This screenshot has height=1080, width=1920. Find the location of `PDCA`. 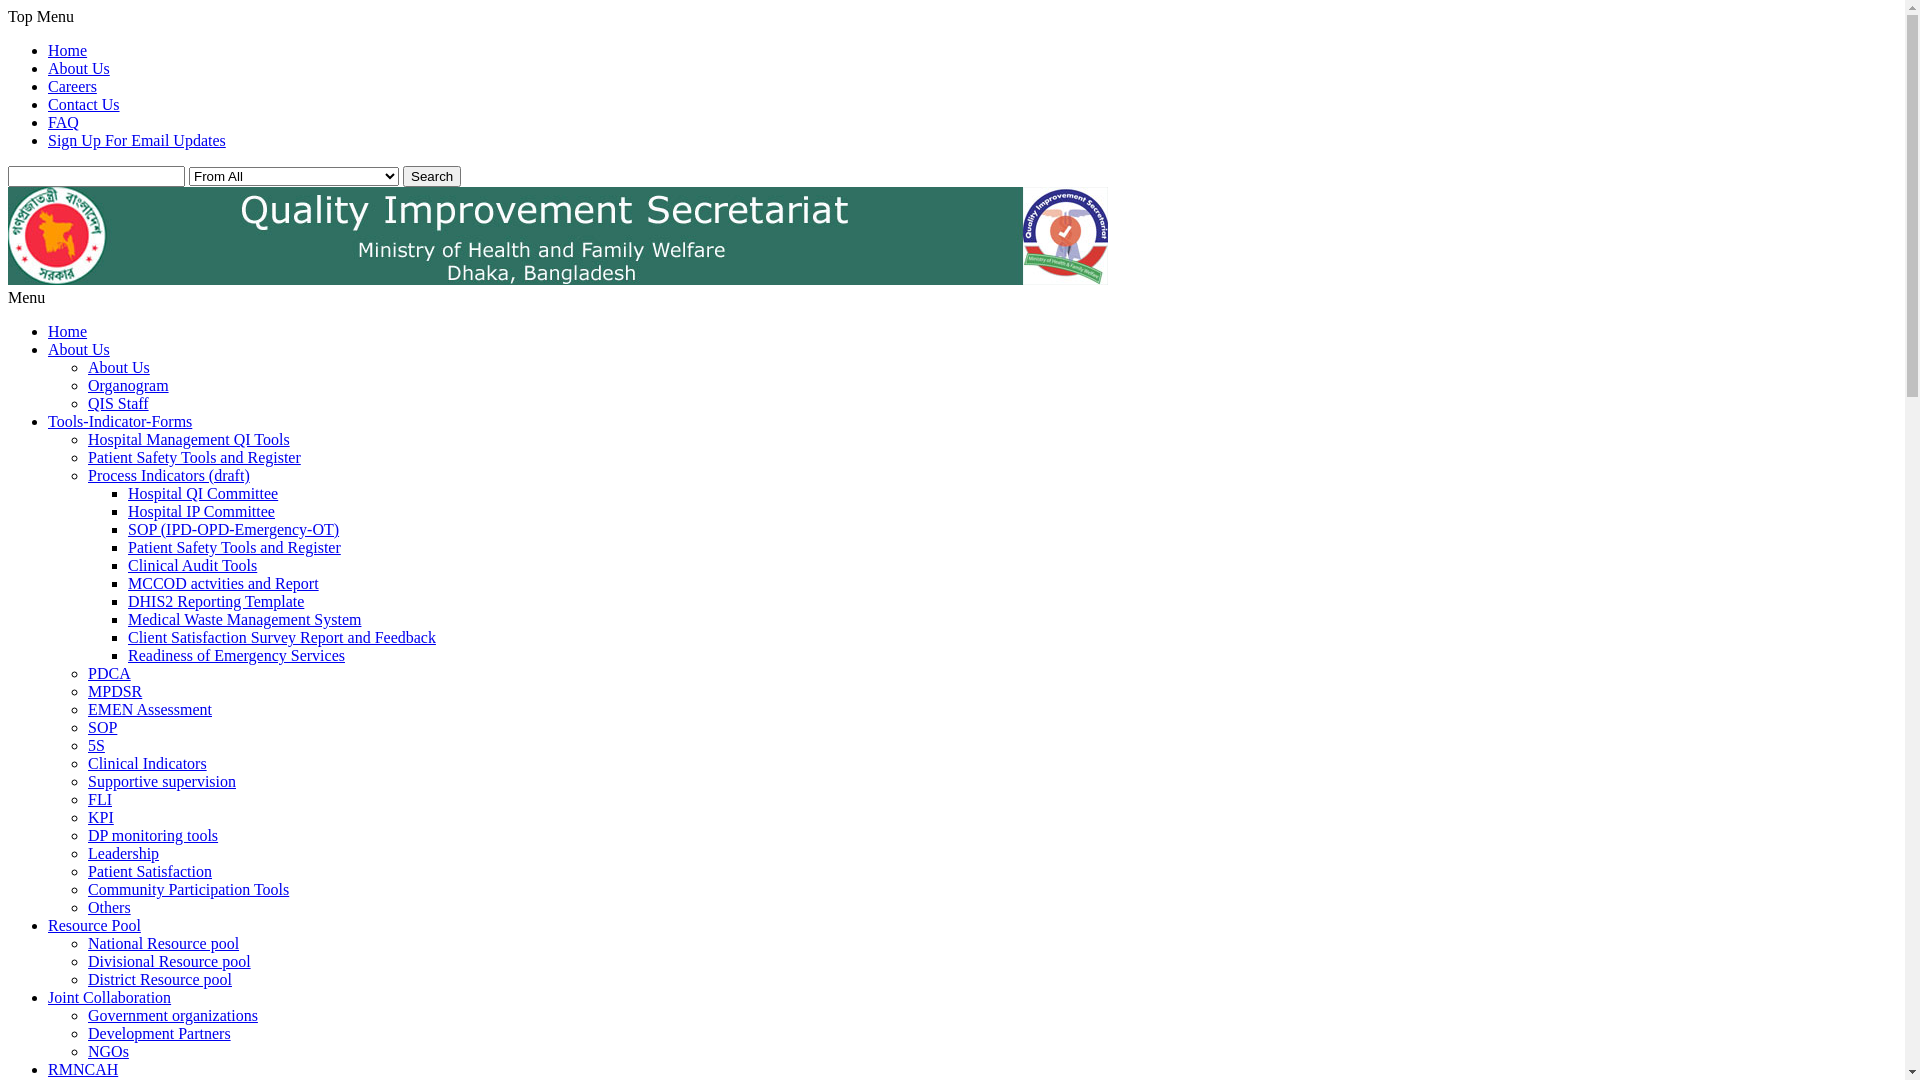

PDCA is located at coordinates (110, 674).